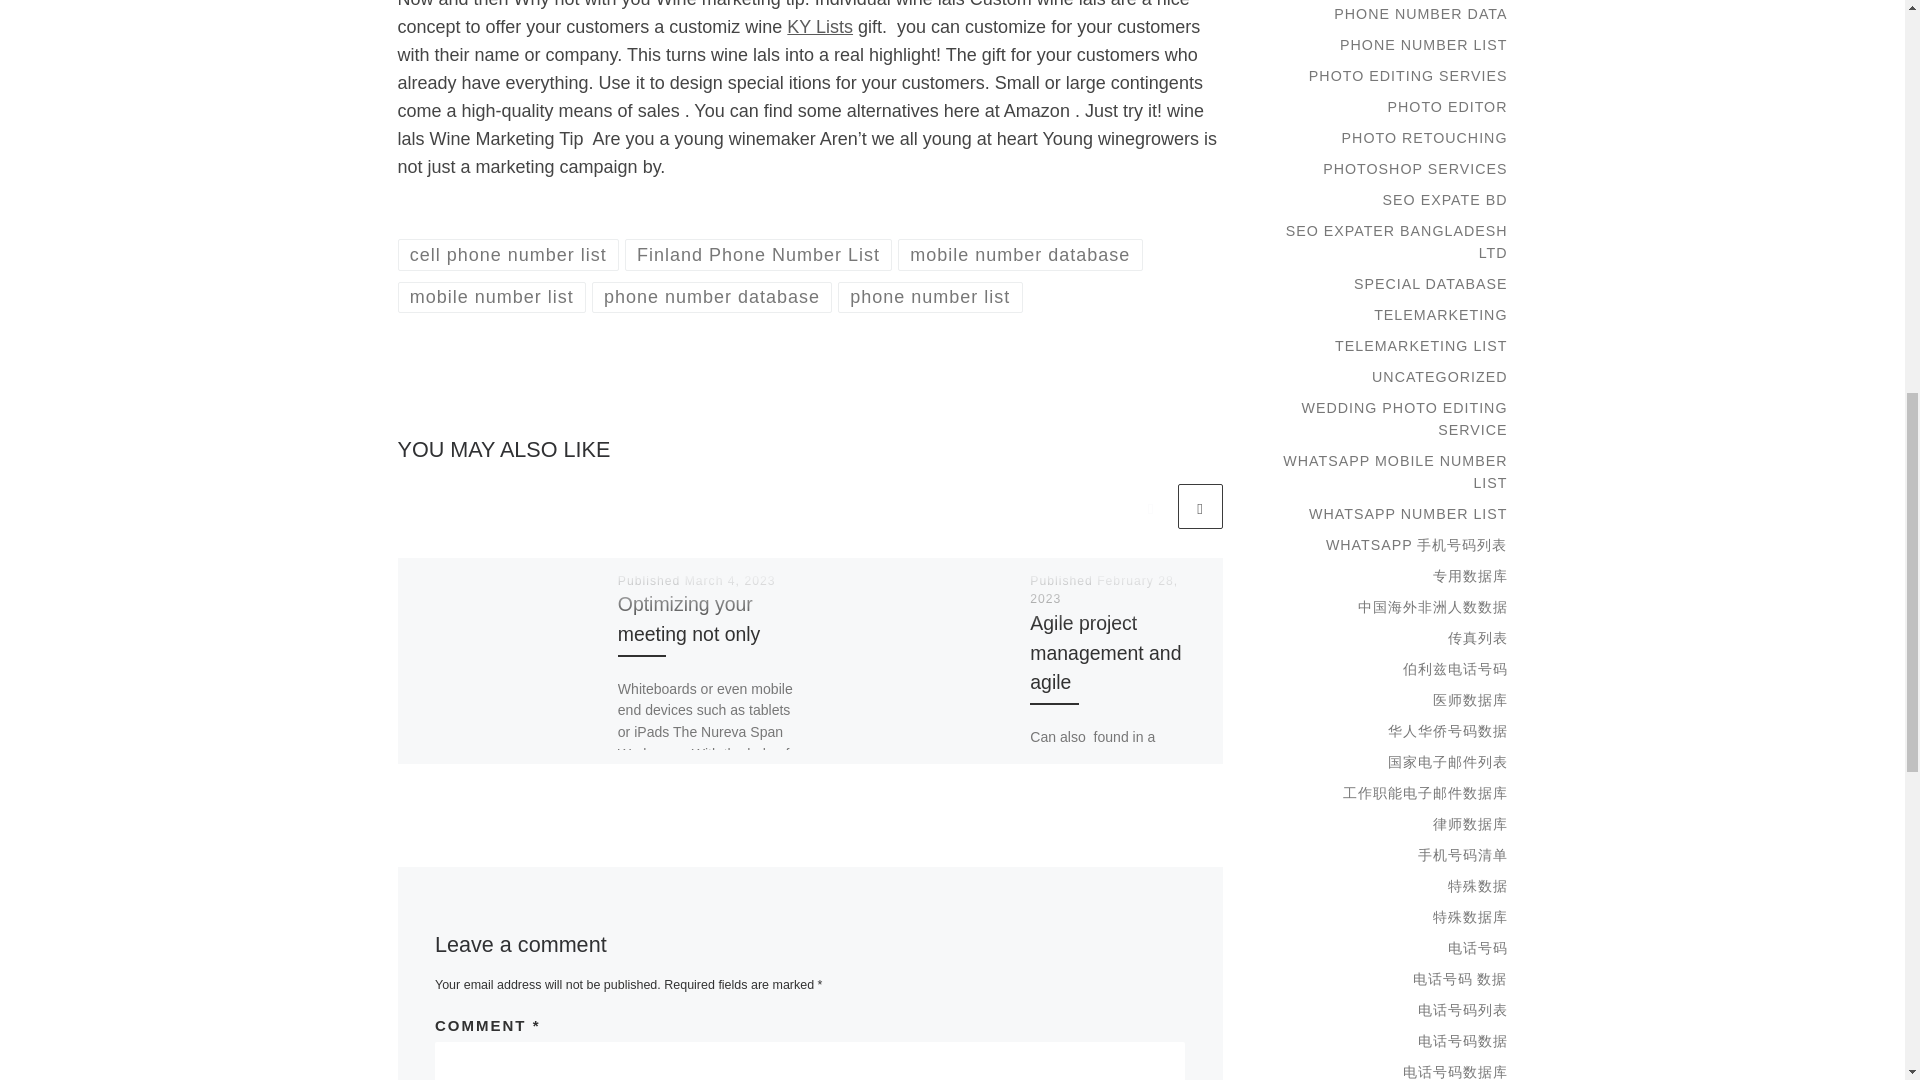 Image resolution: width=1920 pixels, height=1080 pixels. What do you see at coordinates (930, 297) in the screenshot?
I see `phone number list` at bounding box center [930, 297].